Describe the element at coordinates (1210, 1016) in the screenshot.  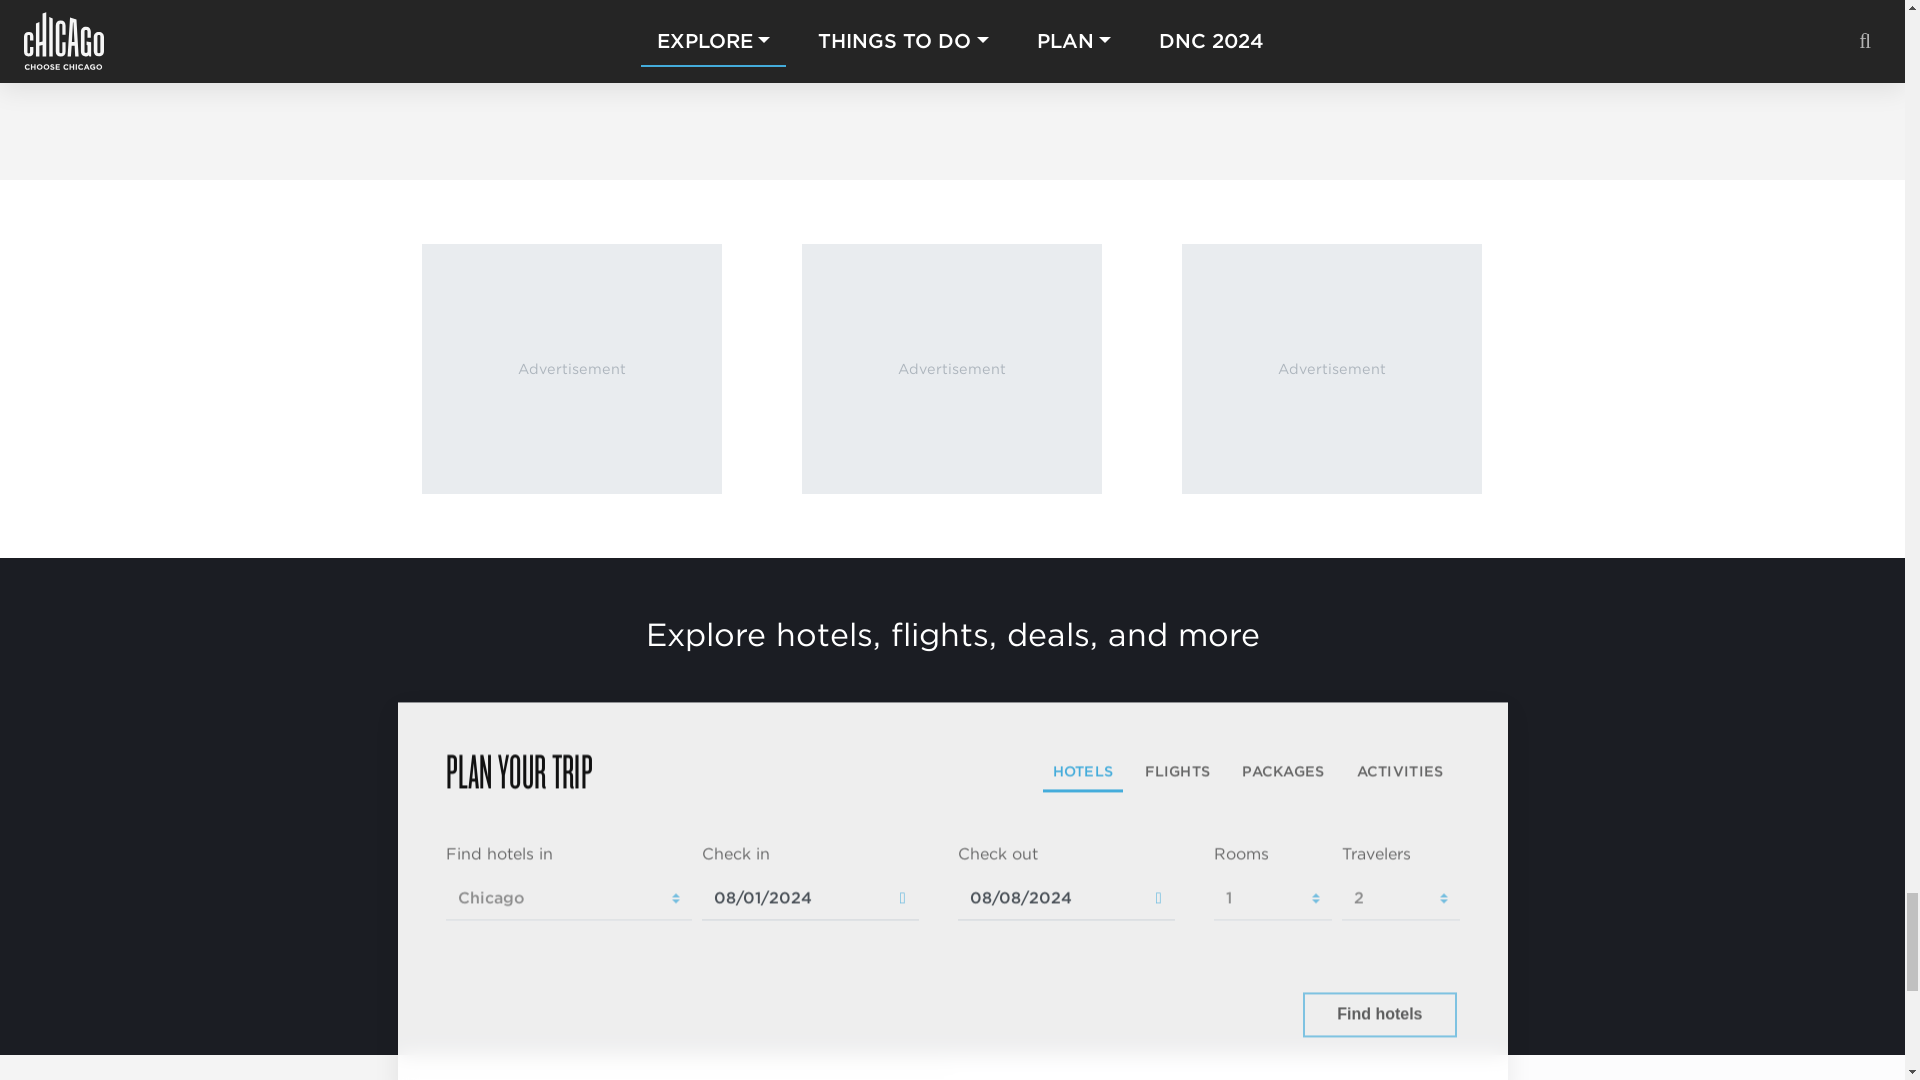
I see `Powered by Expedia` at that location.